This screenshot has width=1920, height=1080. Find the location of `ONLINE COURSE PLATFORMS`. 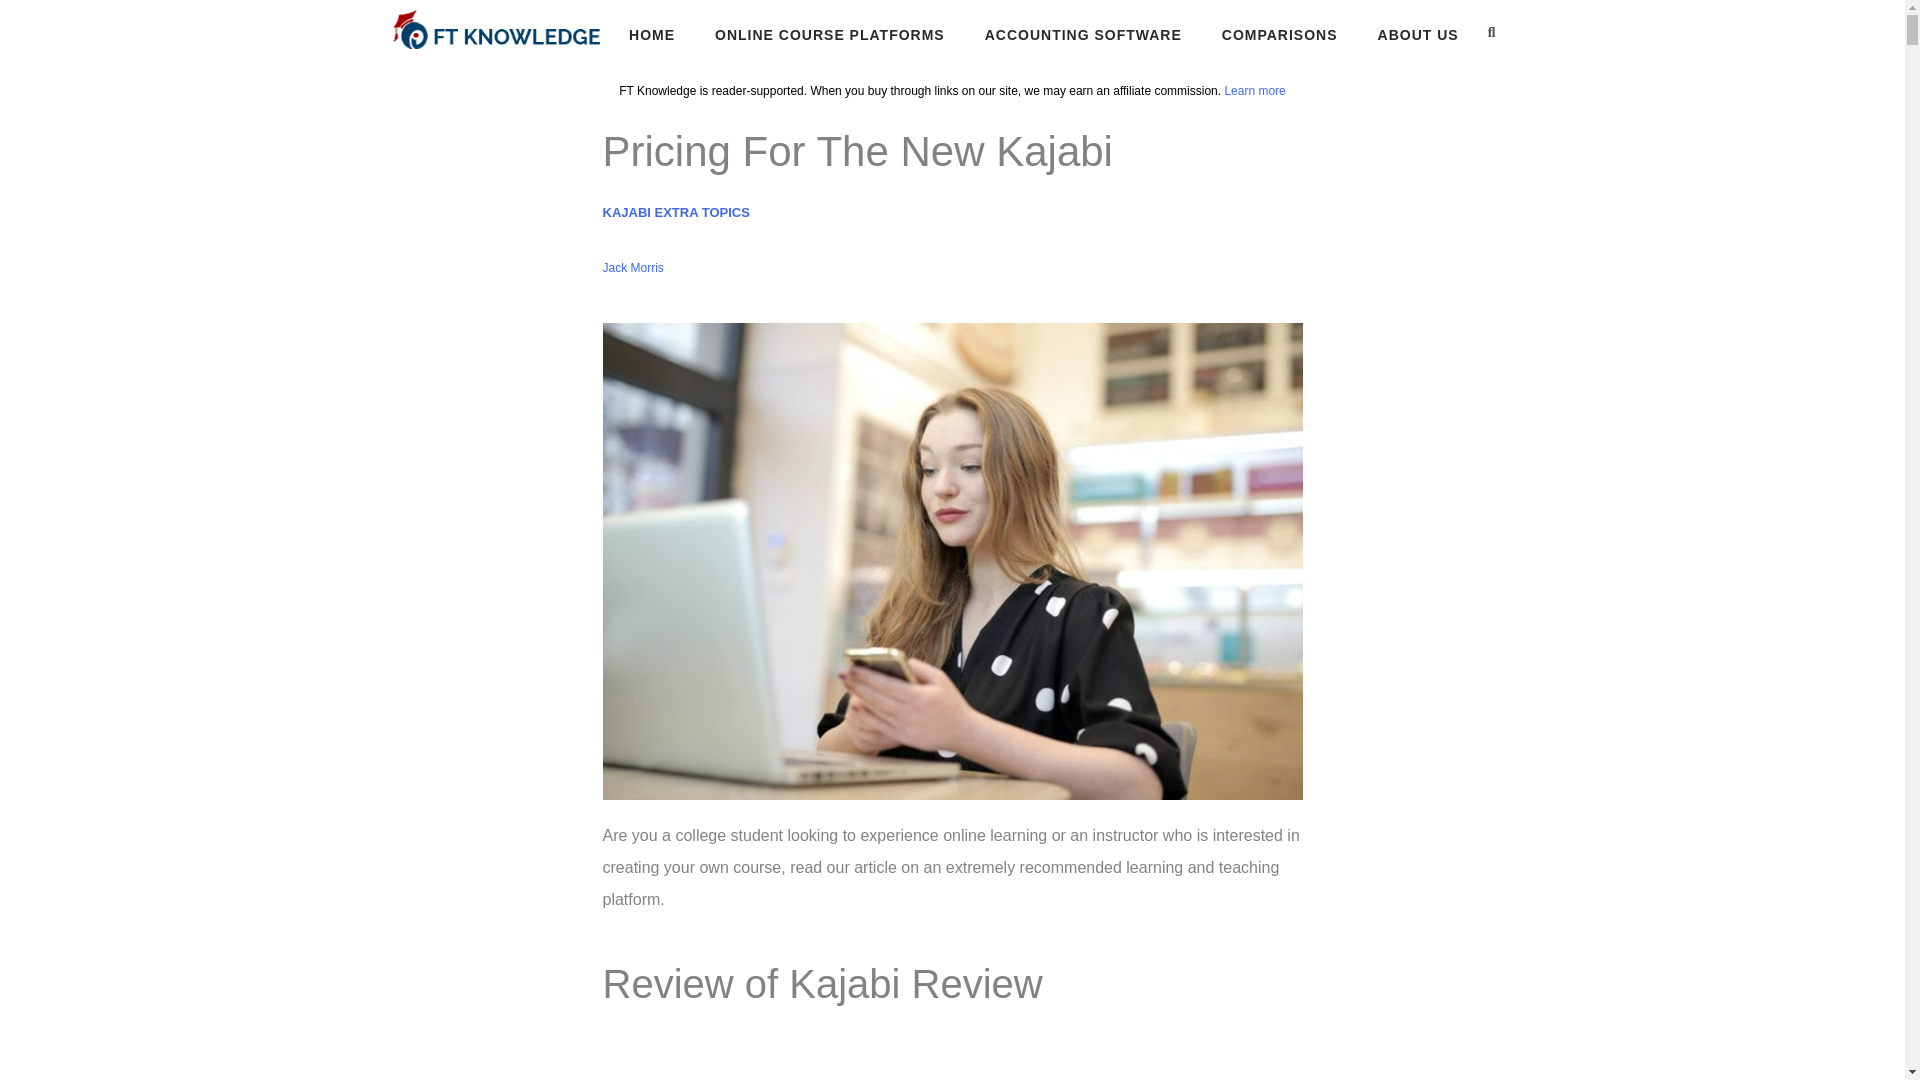

ONLINE COURSE PLATFORMS is located at coordinates (829, 35).